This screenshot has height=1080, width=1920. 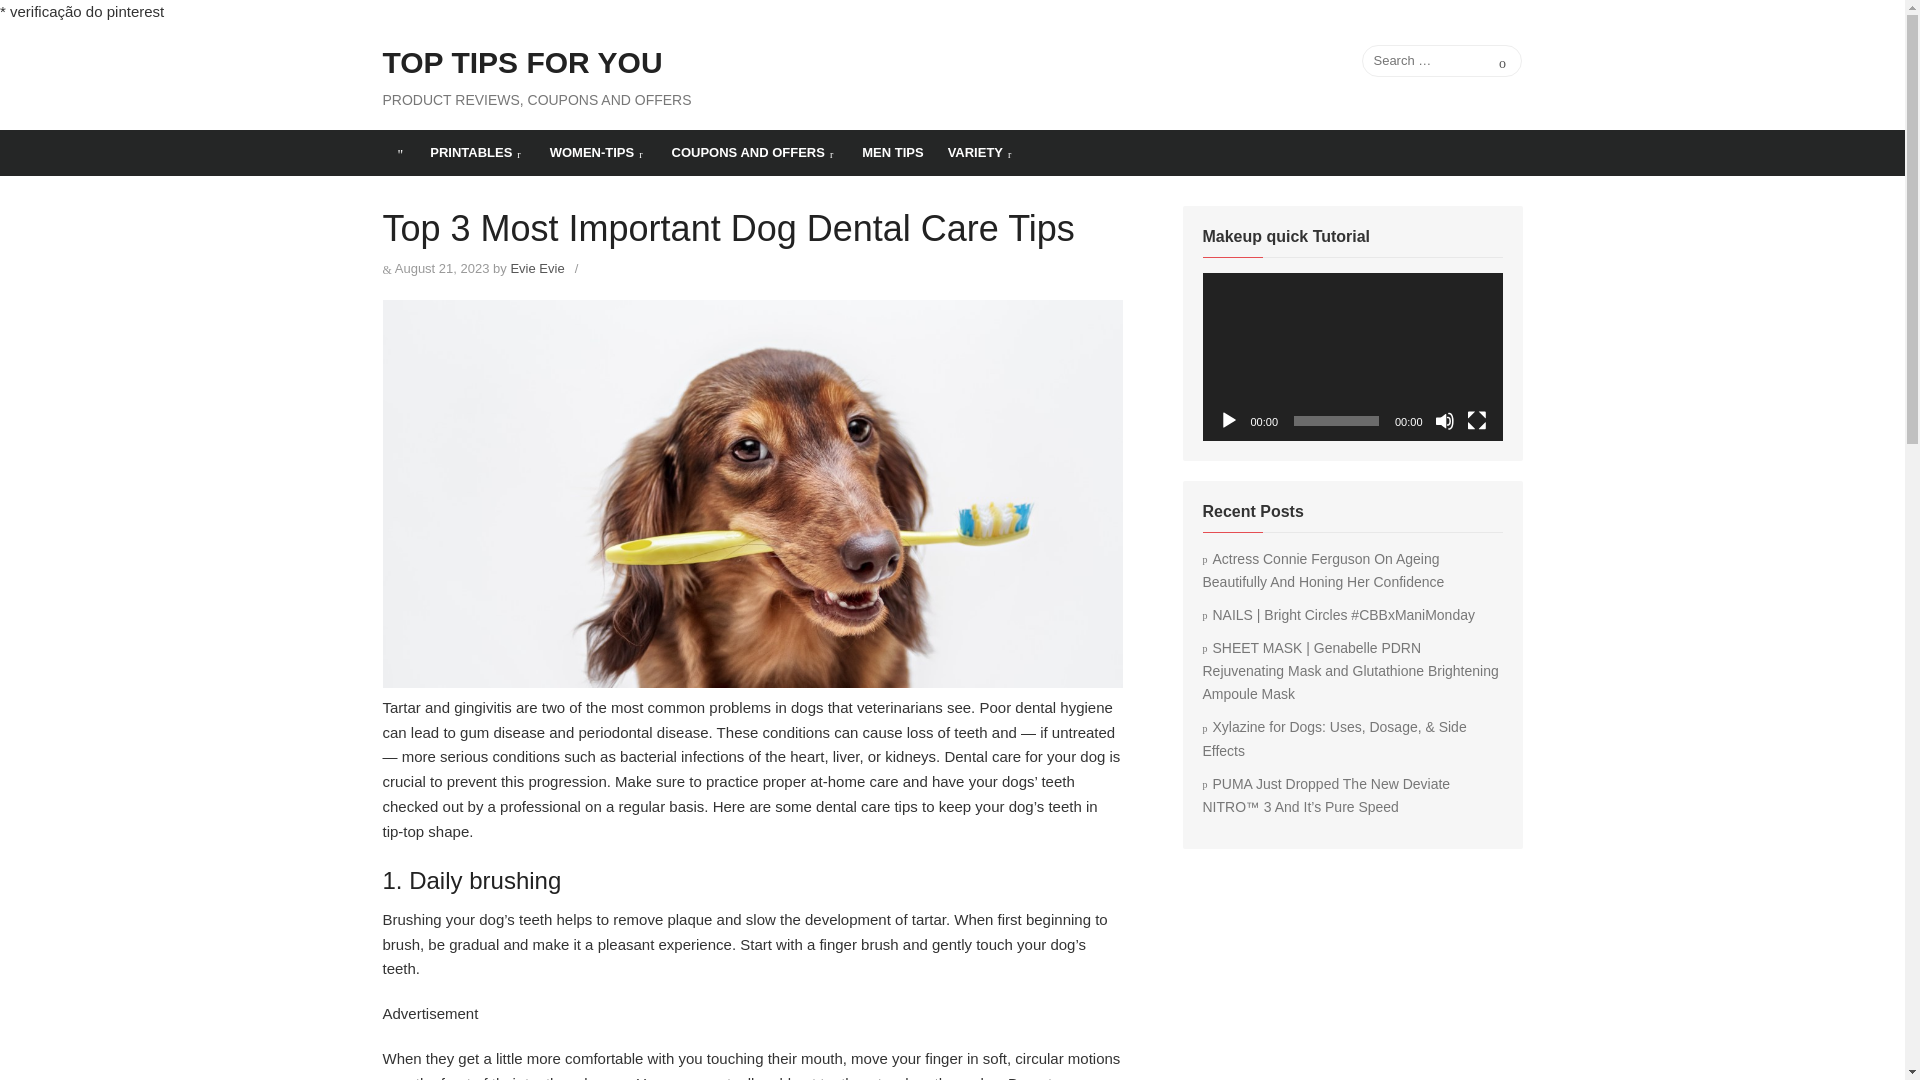 I want to click on Fullscreen, so click(x=1476, y=420).